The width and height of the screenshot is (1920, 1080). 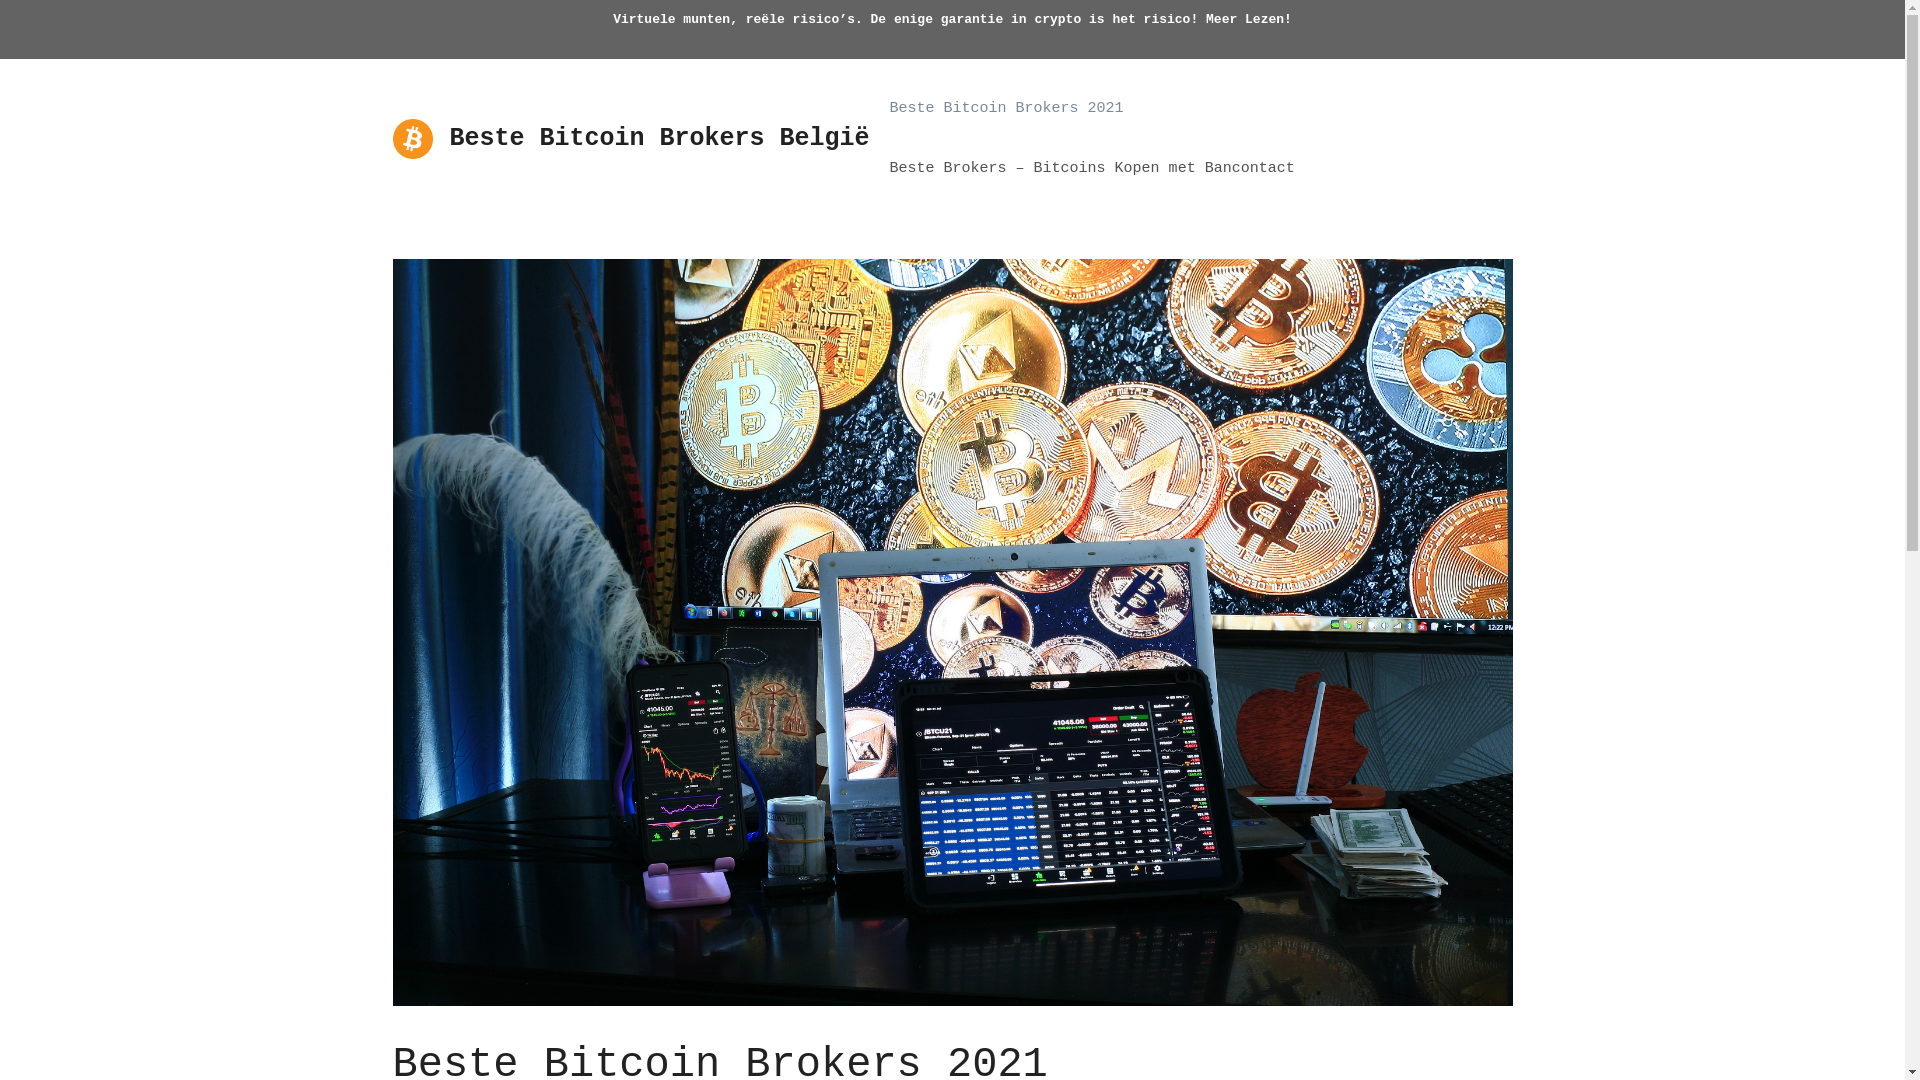 I want to click on Meer Lezen!, so click(x=1249, y=20).